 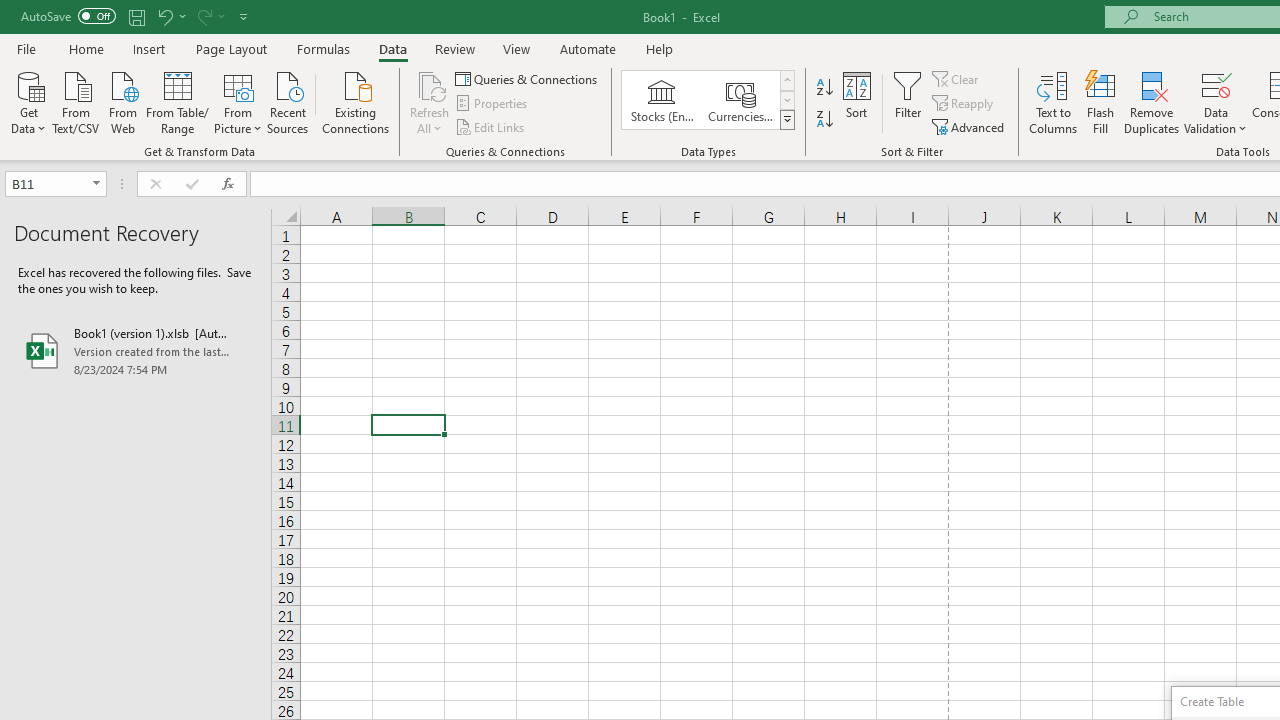 What do you see at coordinates (288, 101) in the screenshot?
I see `Recent Sources` at bounding box center [288, 101].